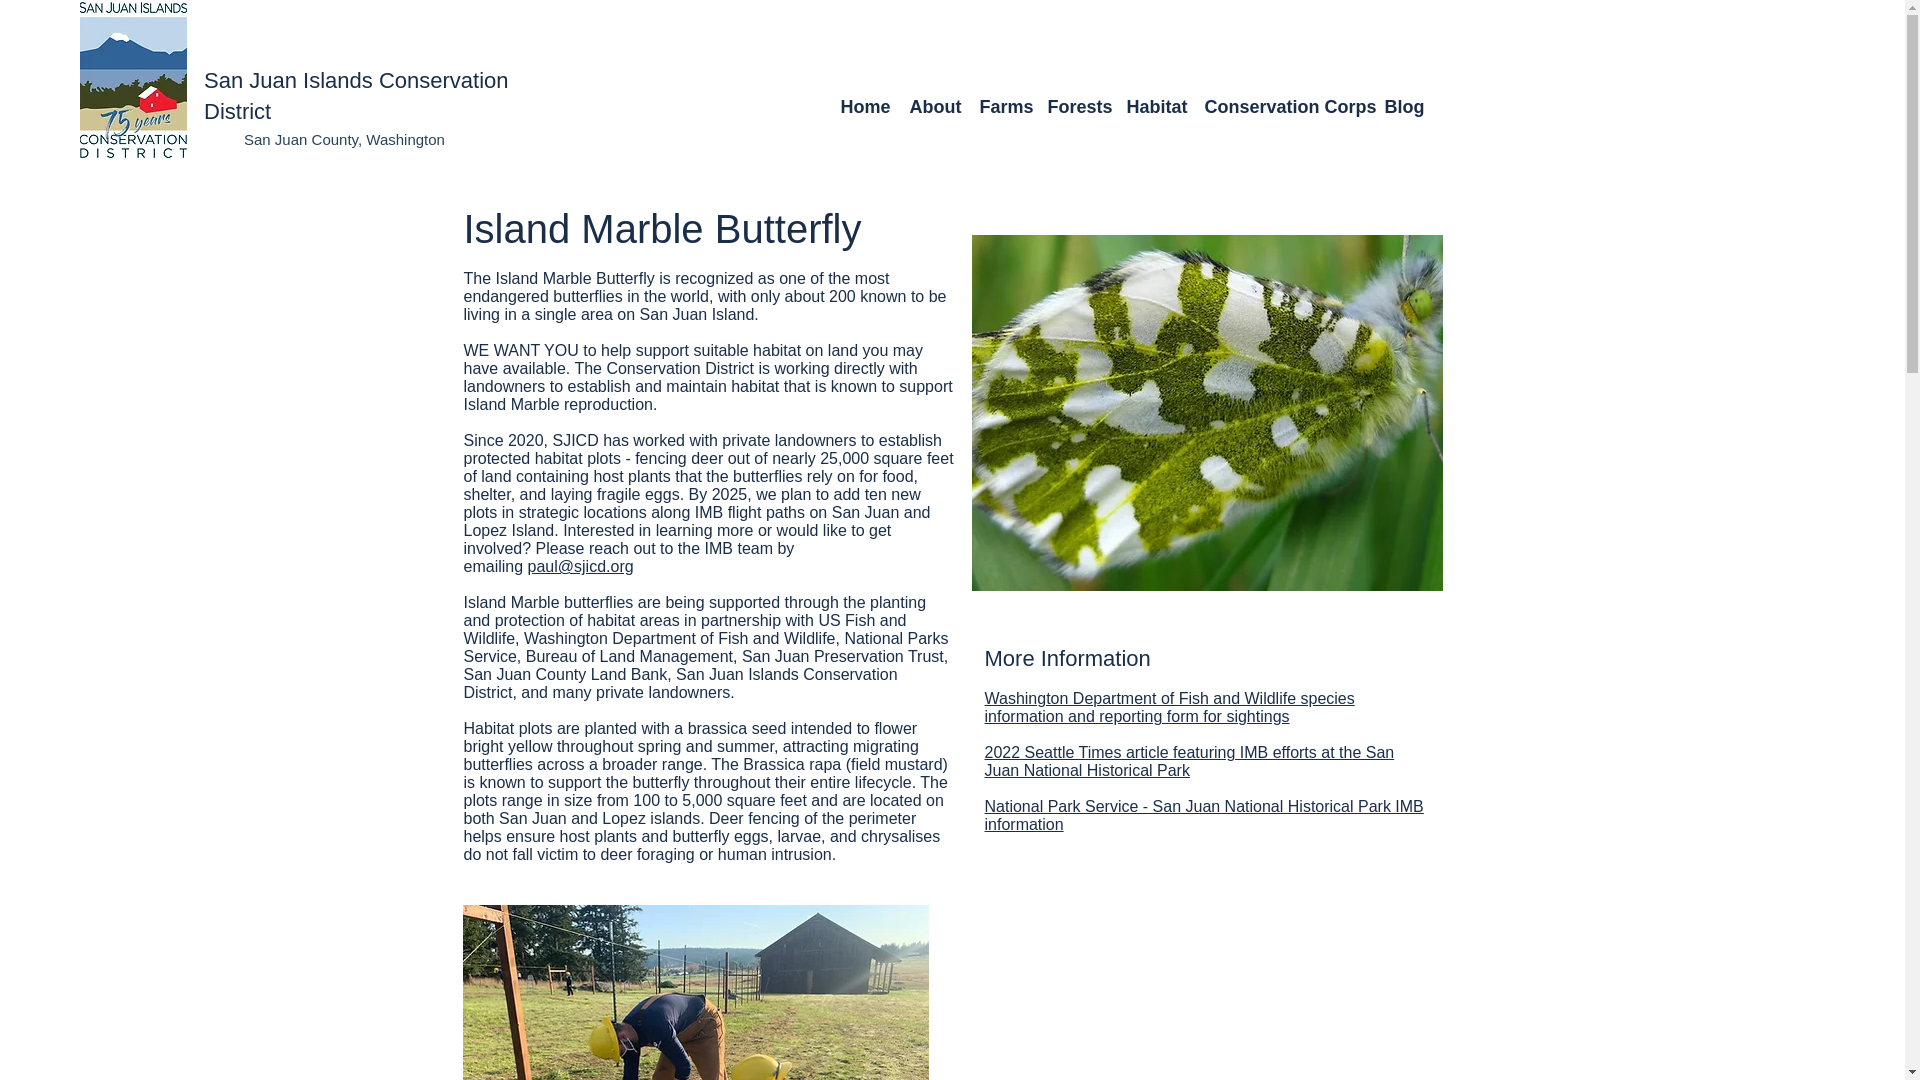 The height and width of the screenshot is (1080, 1920). What do you see at coordinates (1078, 106) in the screenshot?
I see `Forests` at bounding box center [1078, 106].